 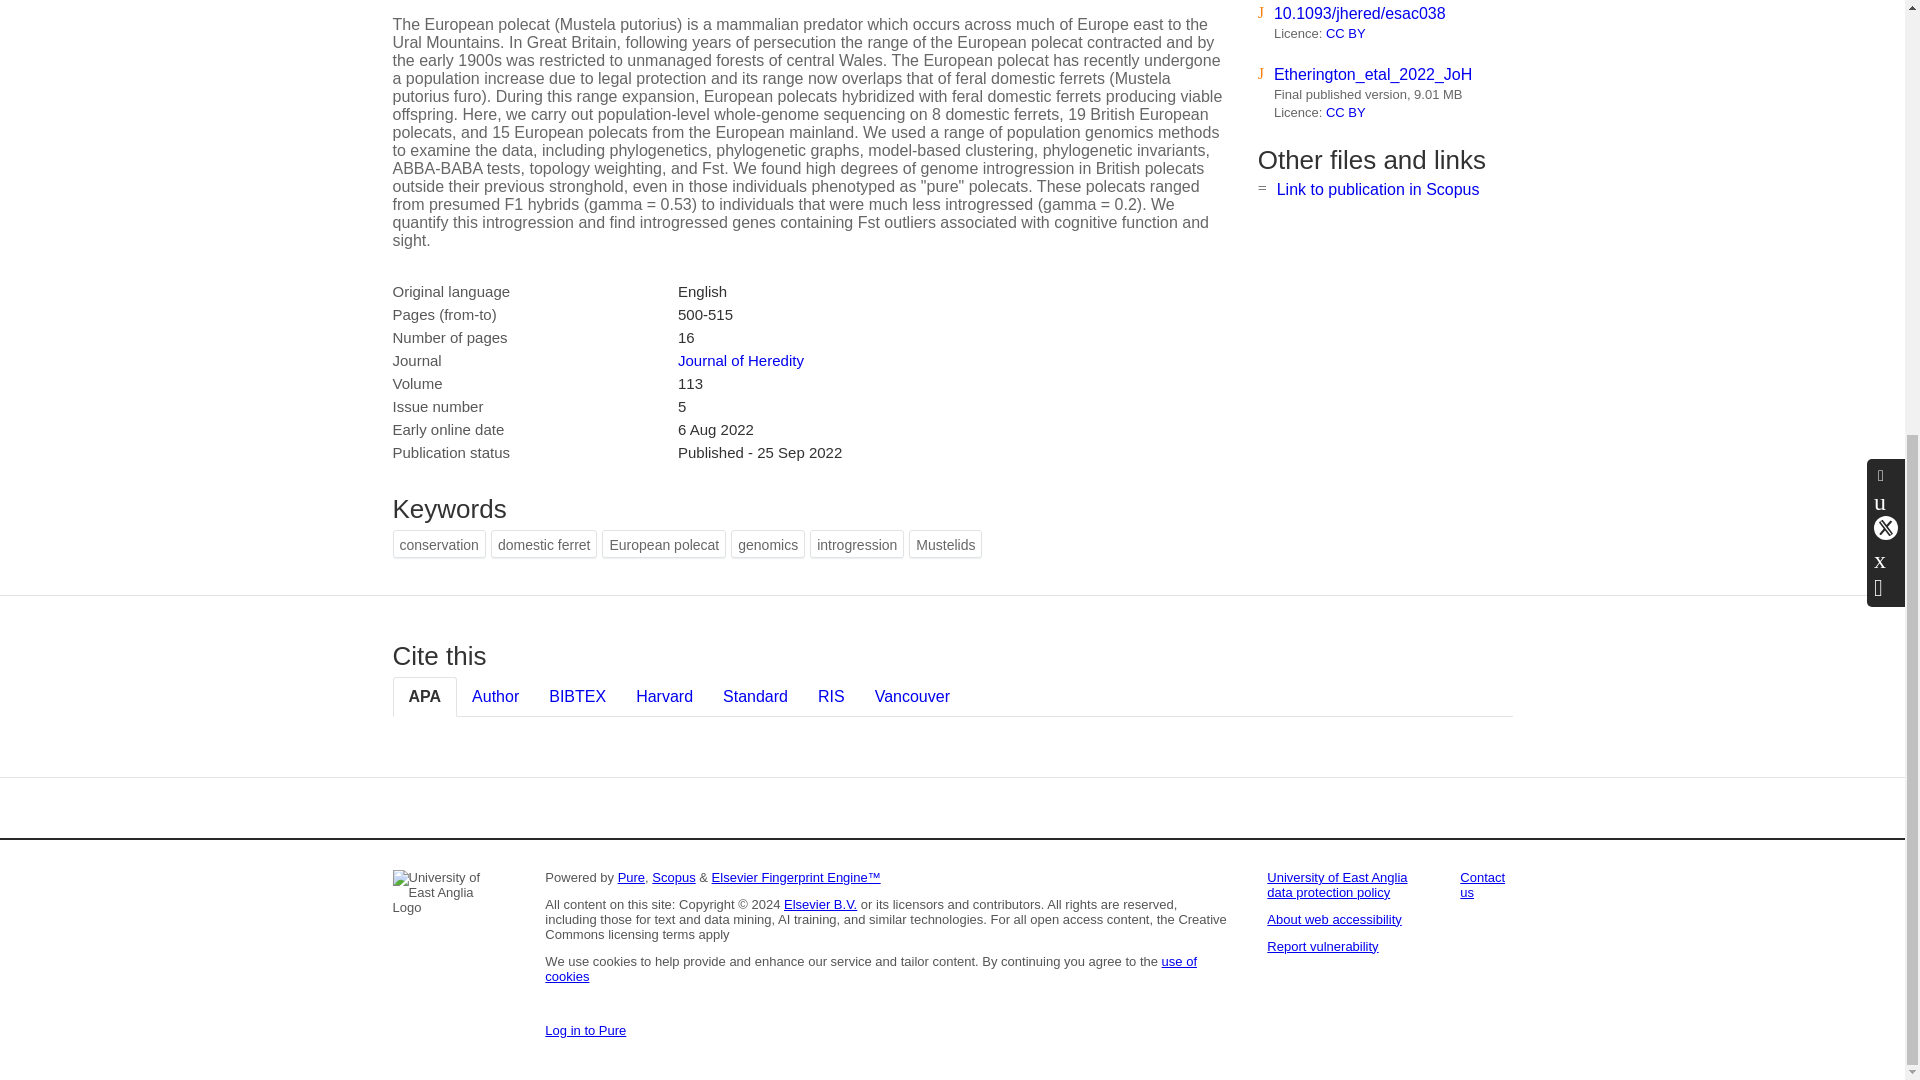 I want to click on CC BY, so click(x=1346, y=112).